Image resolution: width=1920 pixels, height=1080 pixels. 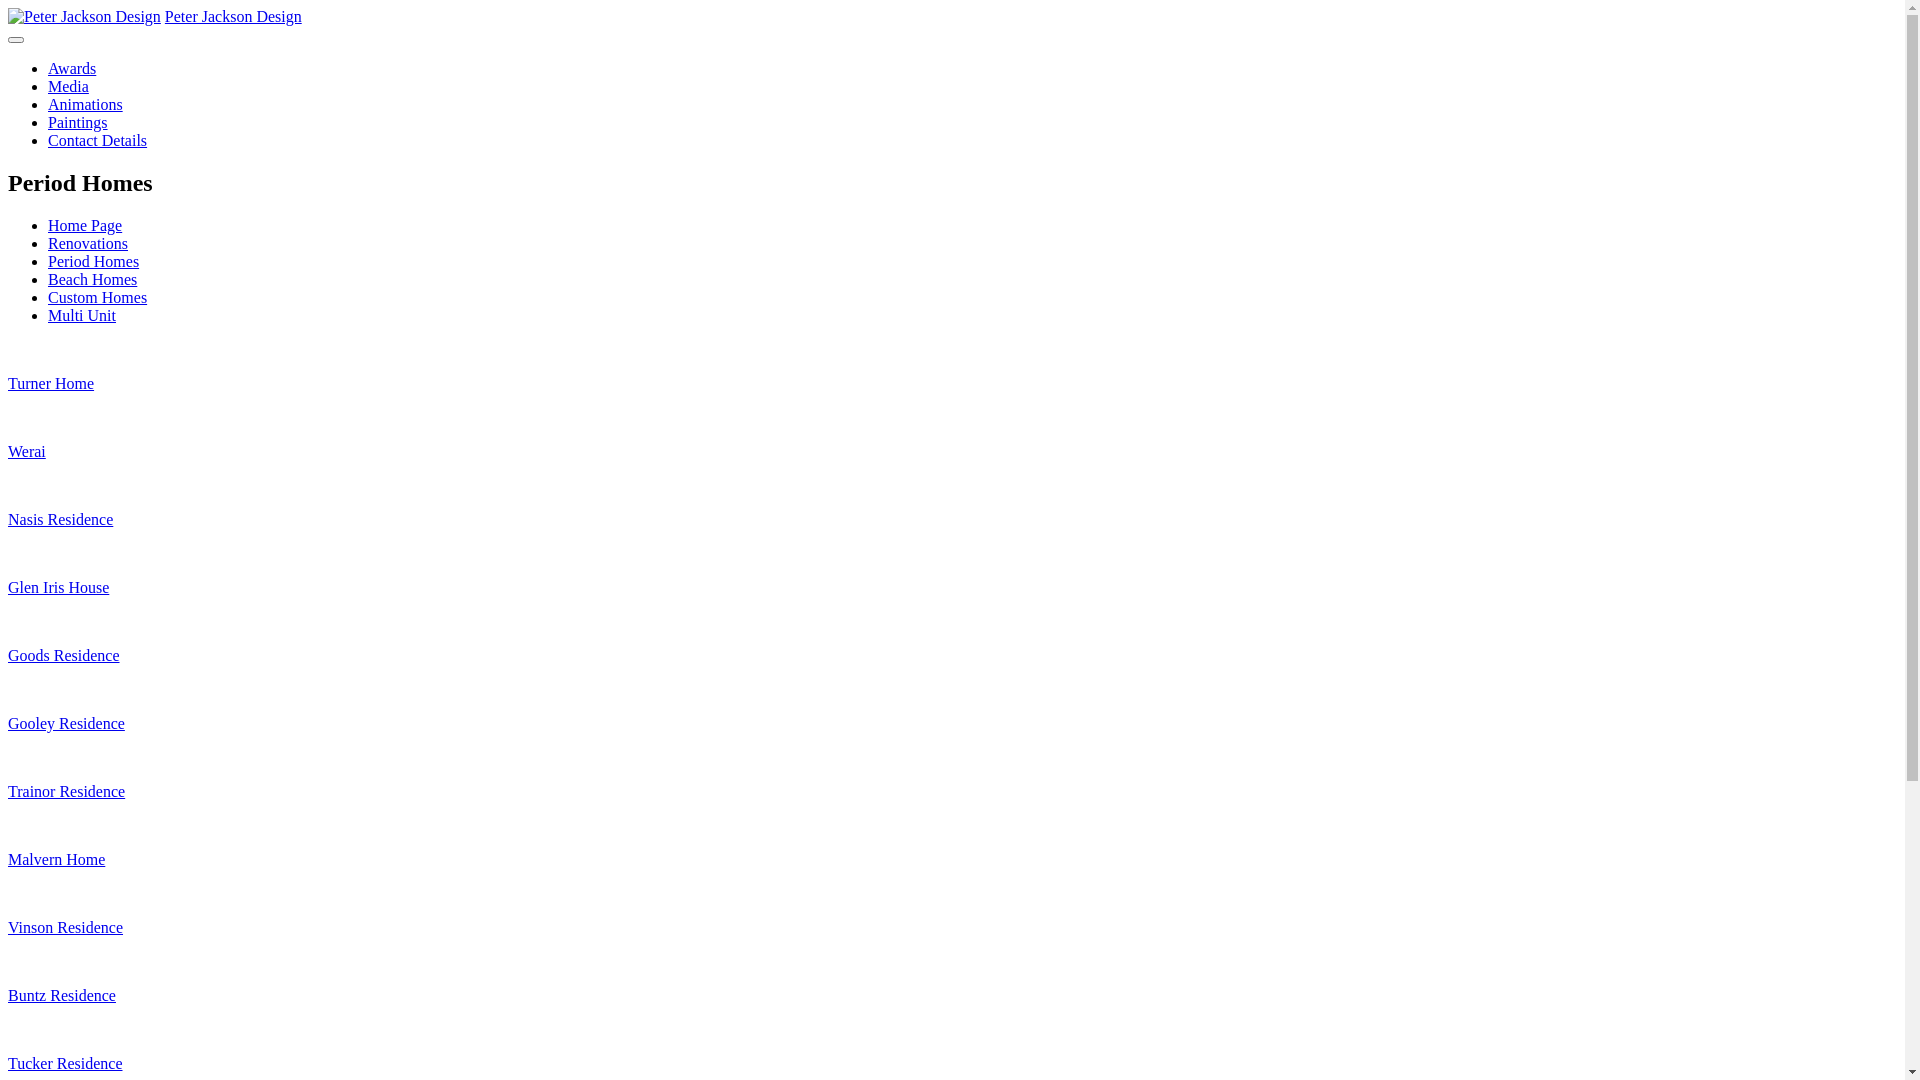 I want to click on Goods Residence, so click(x=952, y=673).